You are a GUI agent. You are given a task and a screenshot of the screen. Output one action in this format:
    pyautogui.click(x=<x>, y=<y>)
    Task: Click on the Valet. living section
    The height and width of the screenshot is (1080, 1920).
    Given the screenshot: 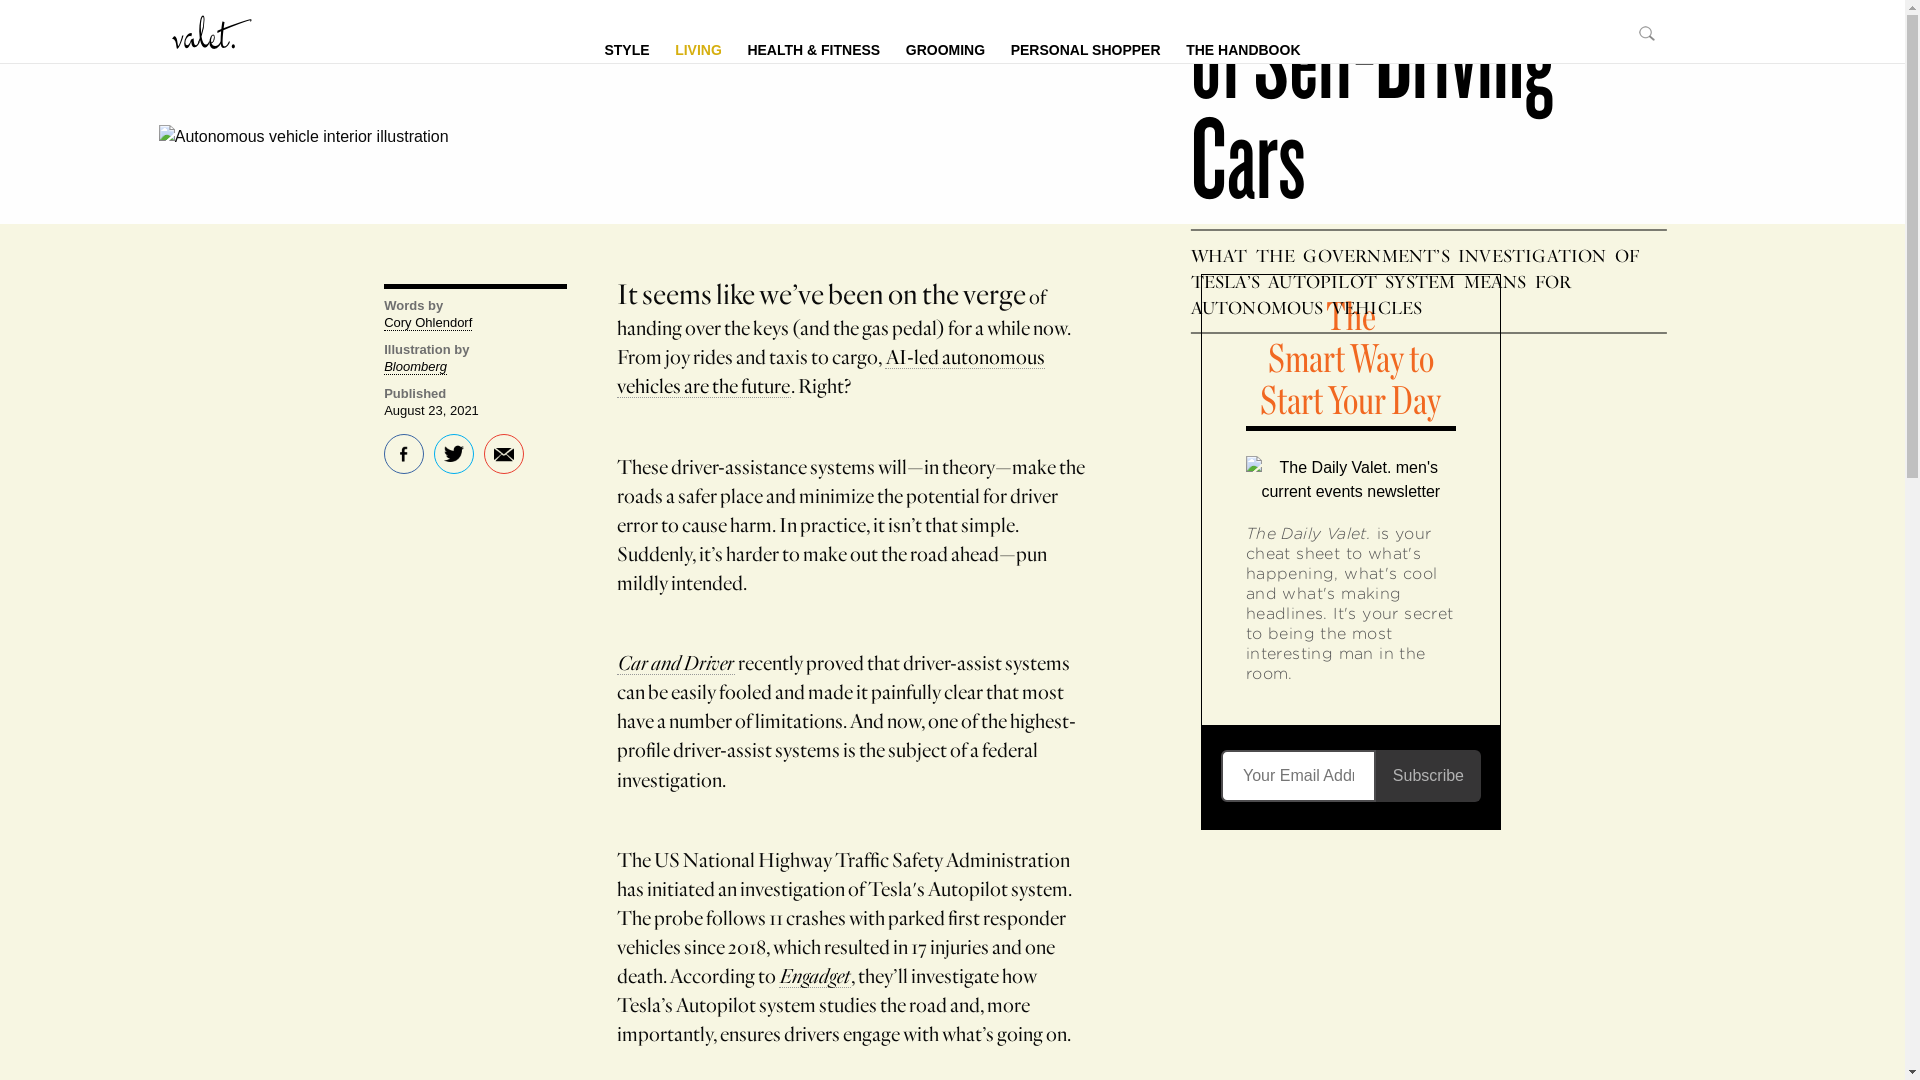 What is the action you would take?
    pyautogui.click(x=698, y=47)
    